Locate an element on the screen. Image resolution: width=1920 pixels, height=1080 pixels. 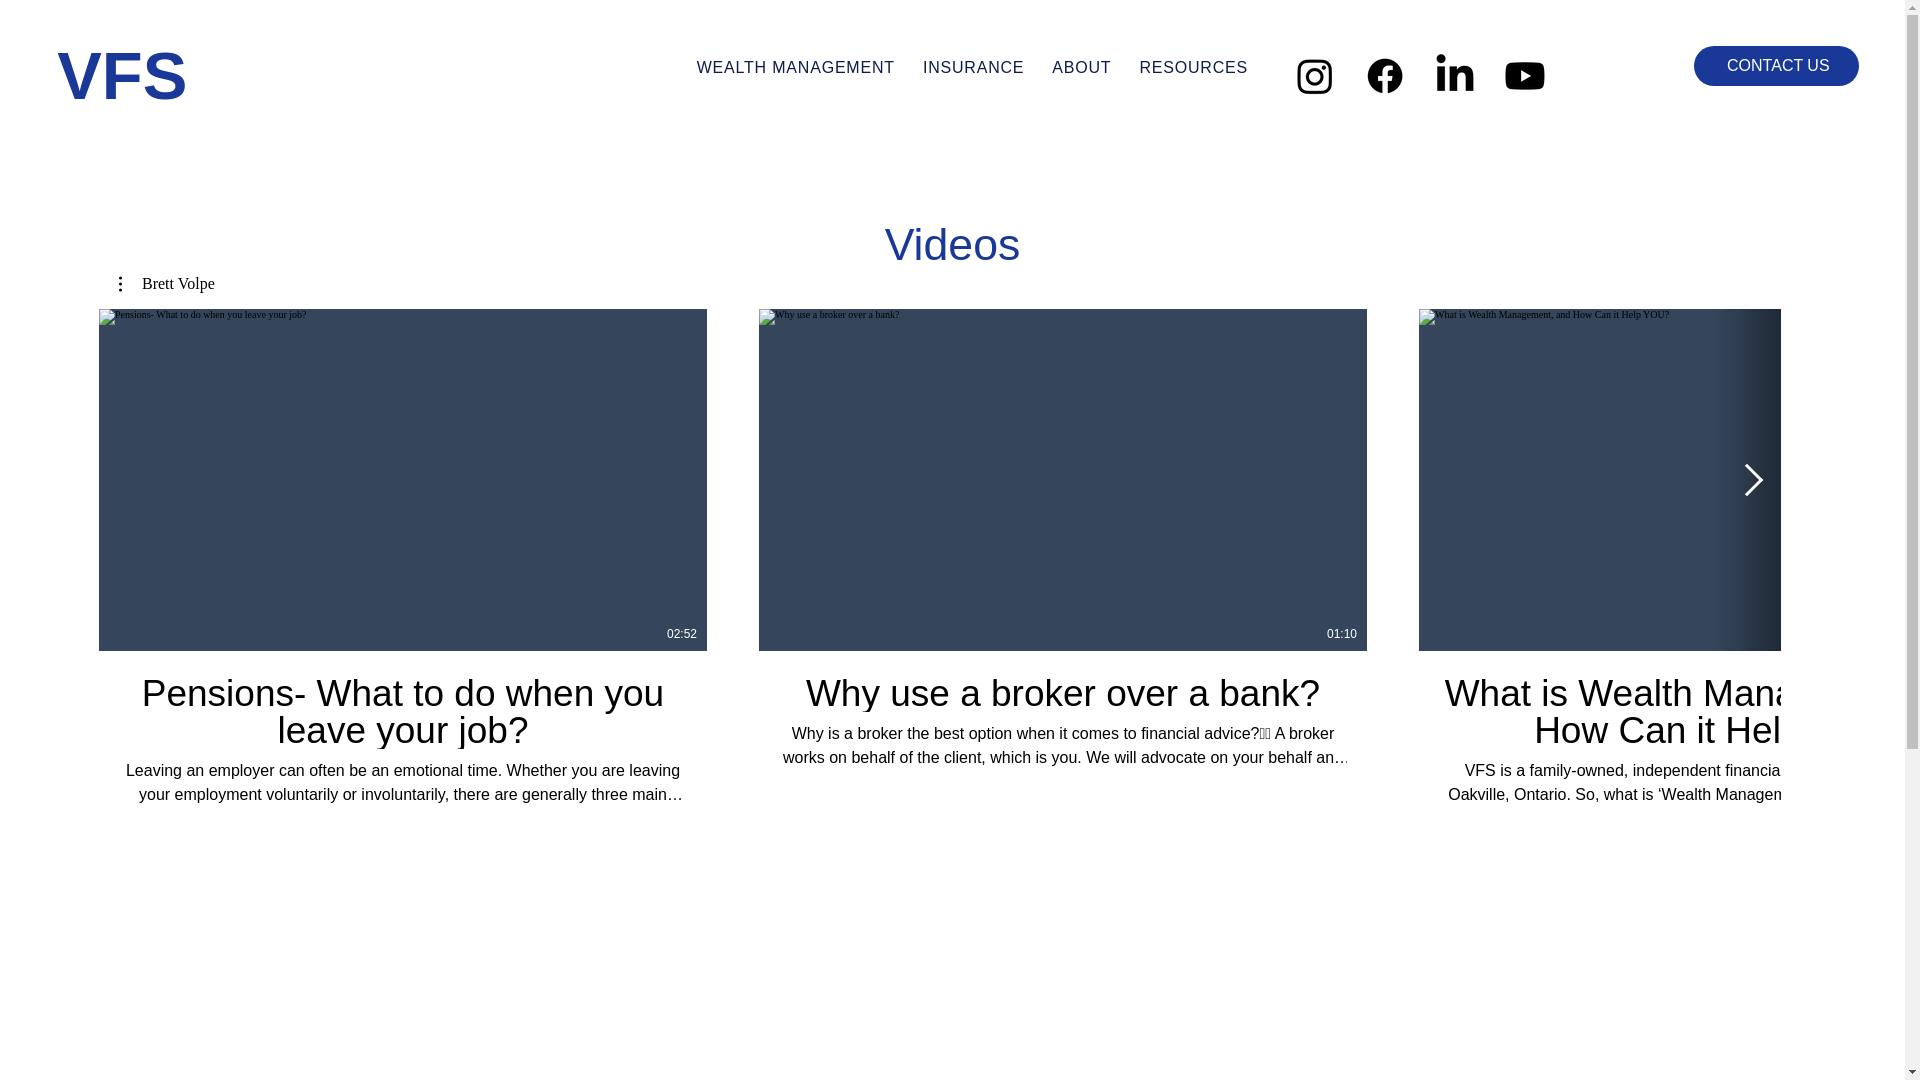
Pensions- What to do when you leave your job? is located at coordinates (403, 710).